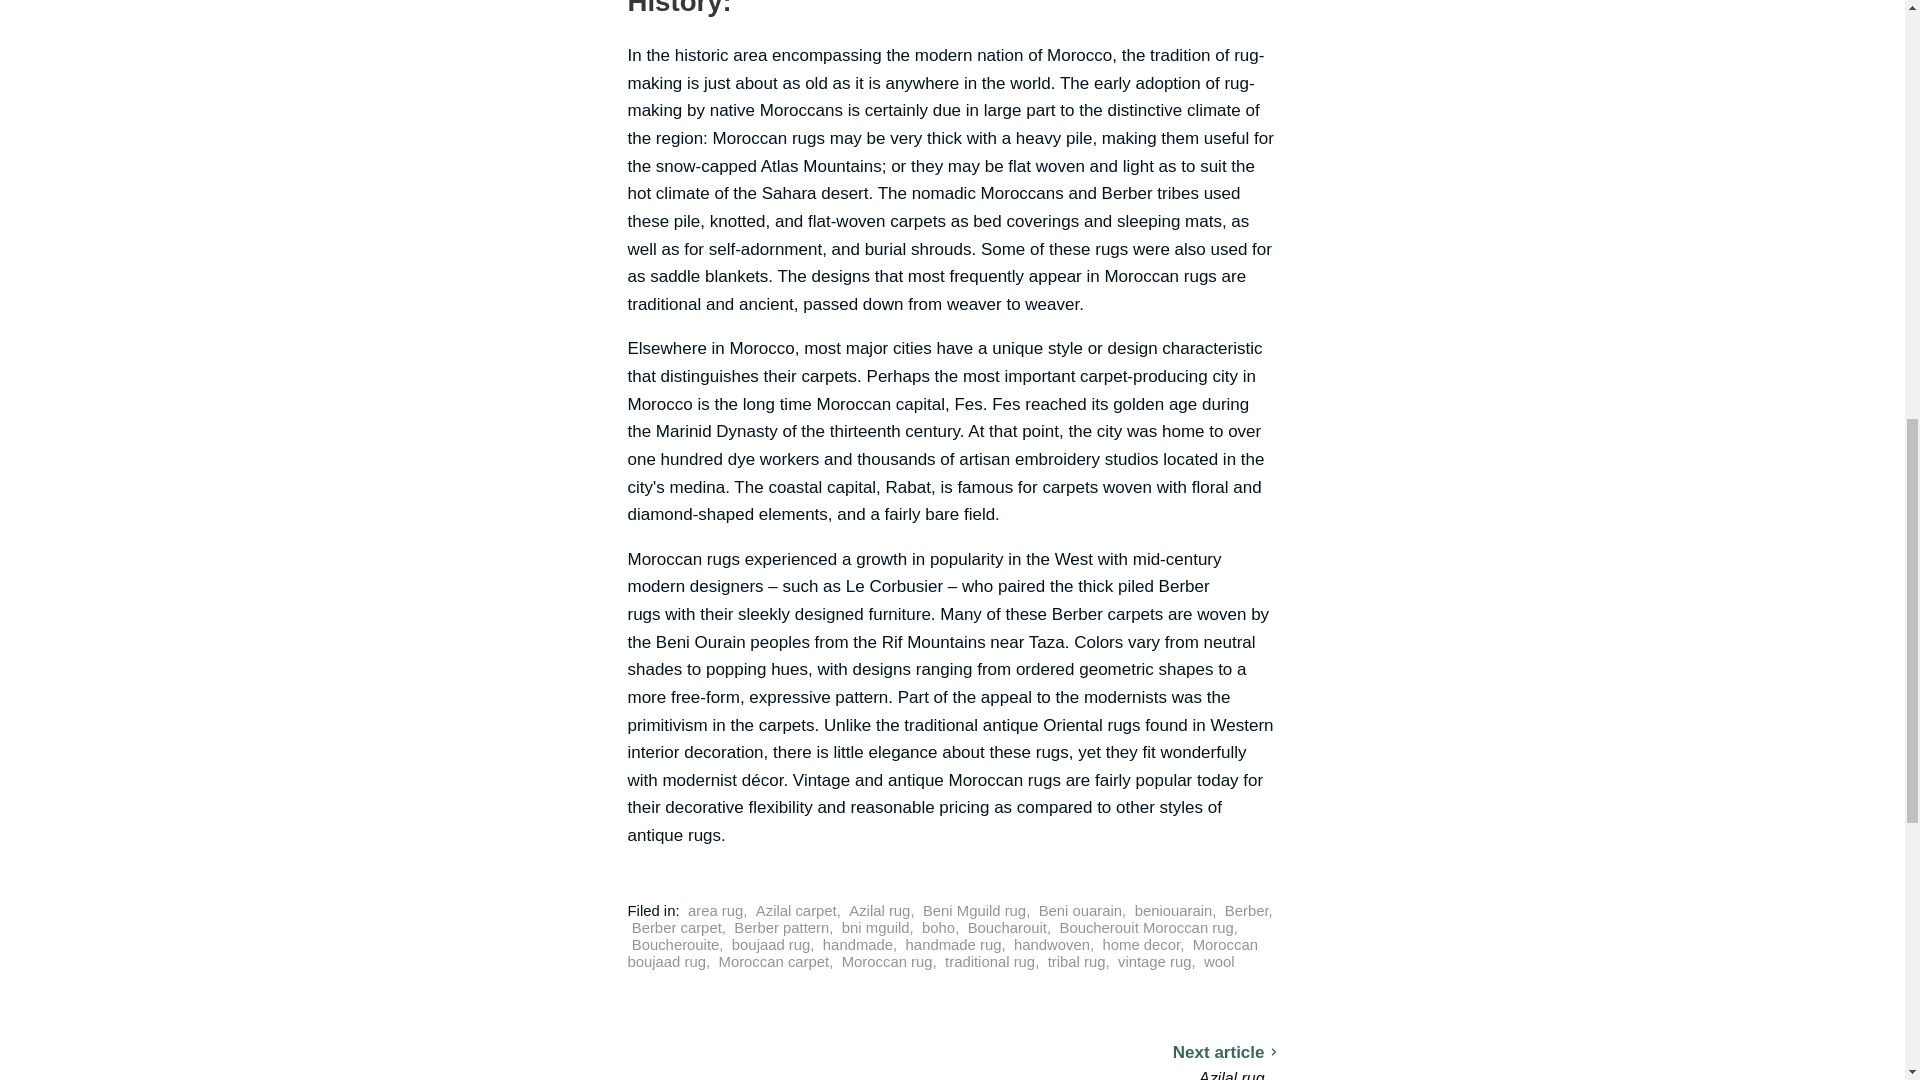 The width and height of the screenshot is (1920, 1080). Describe the element at coordinates (1141, 944) in the screenshot. I see `Show articles tagged home decor` at that location.